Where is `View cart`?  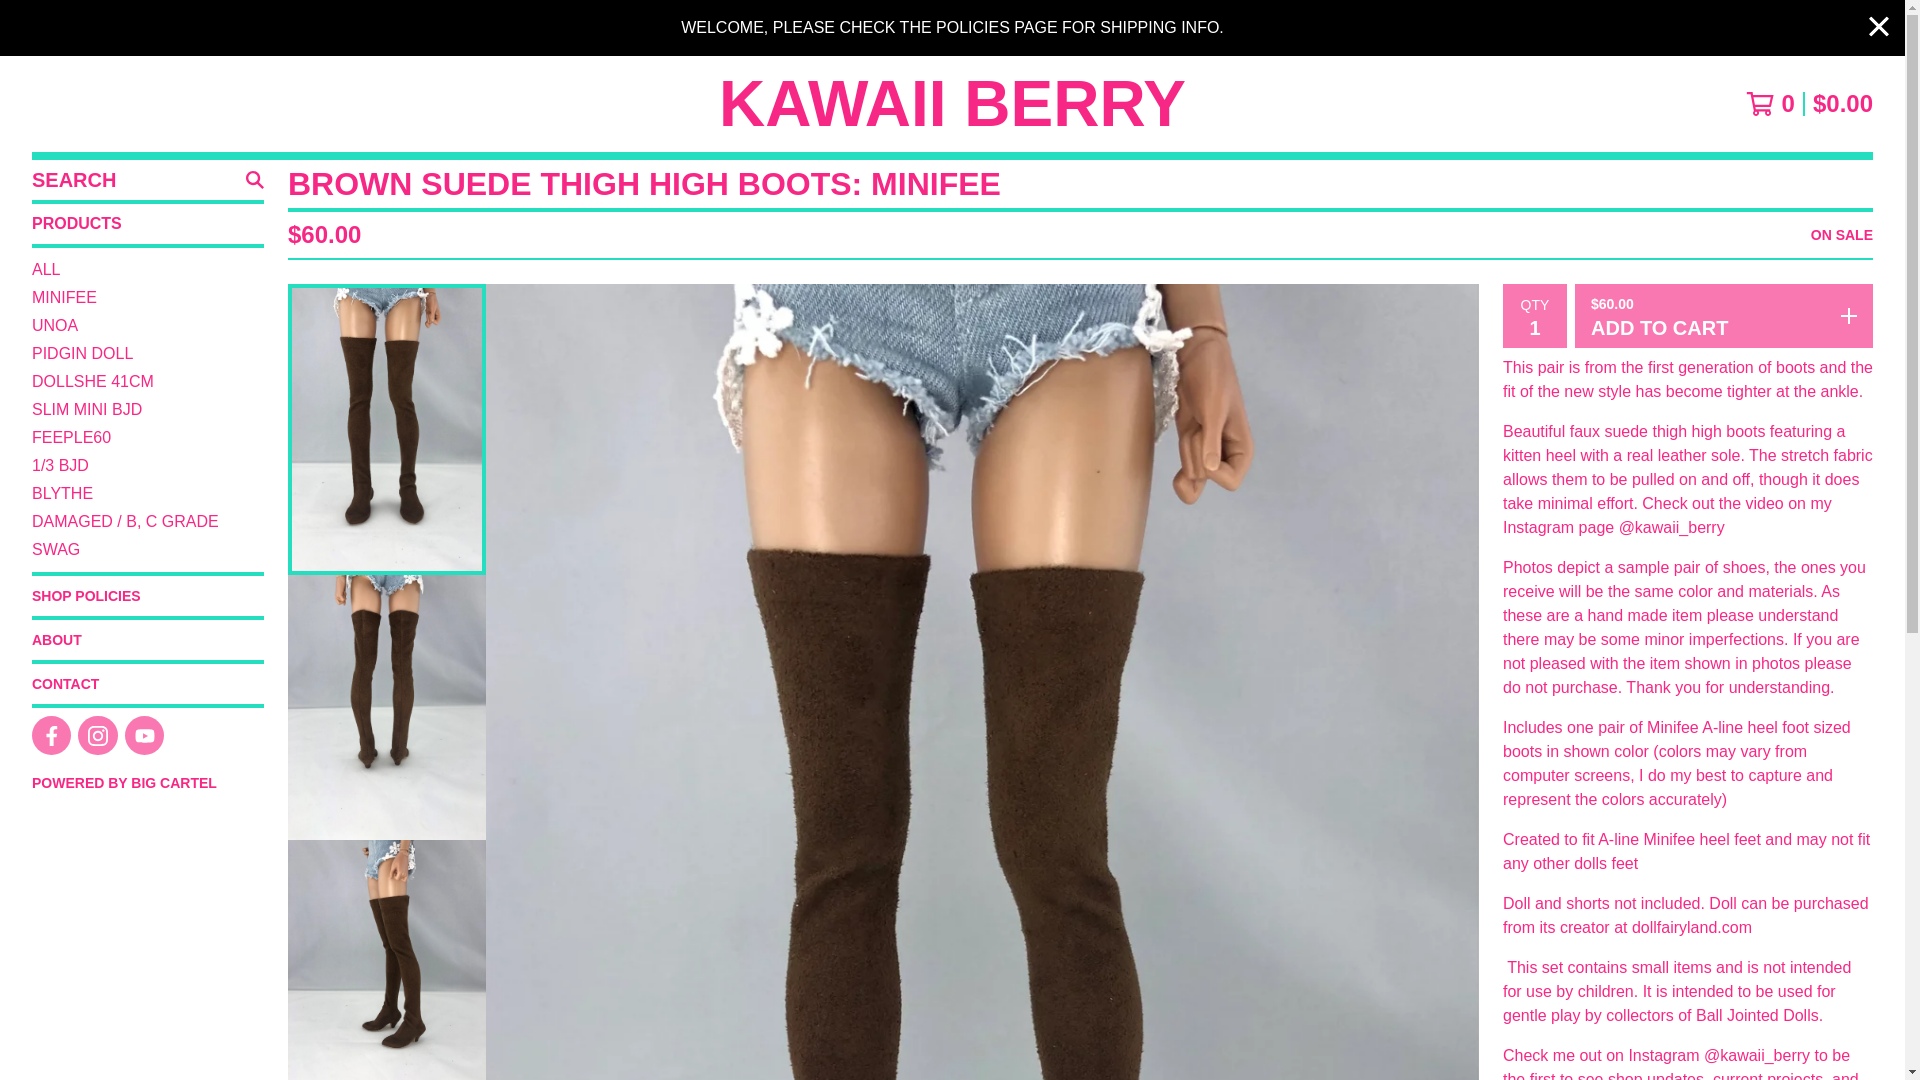
View cart is located at coordinates (1809, 103).